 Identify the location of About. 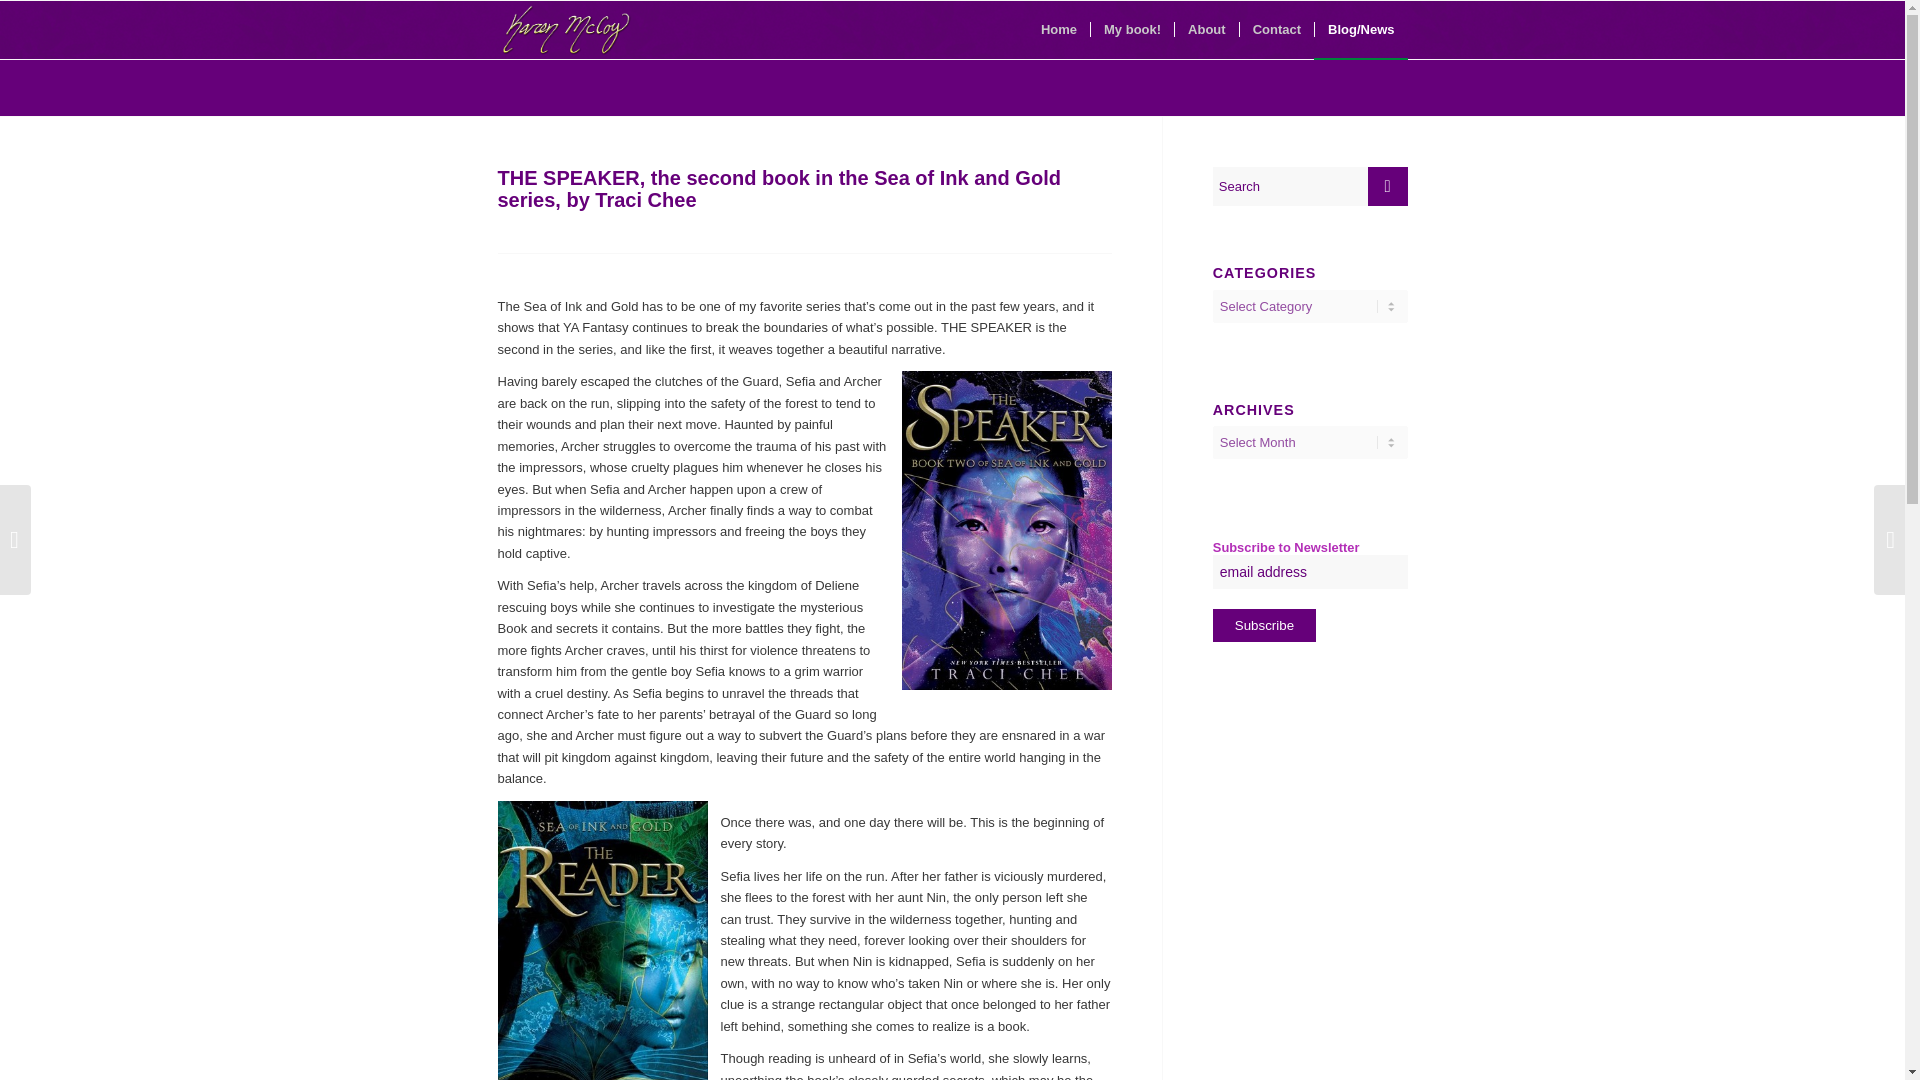
(1206, 30).